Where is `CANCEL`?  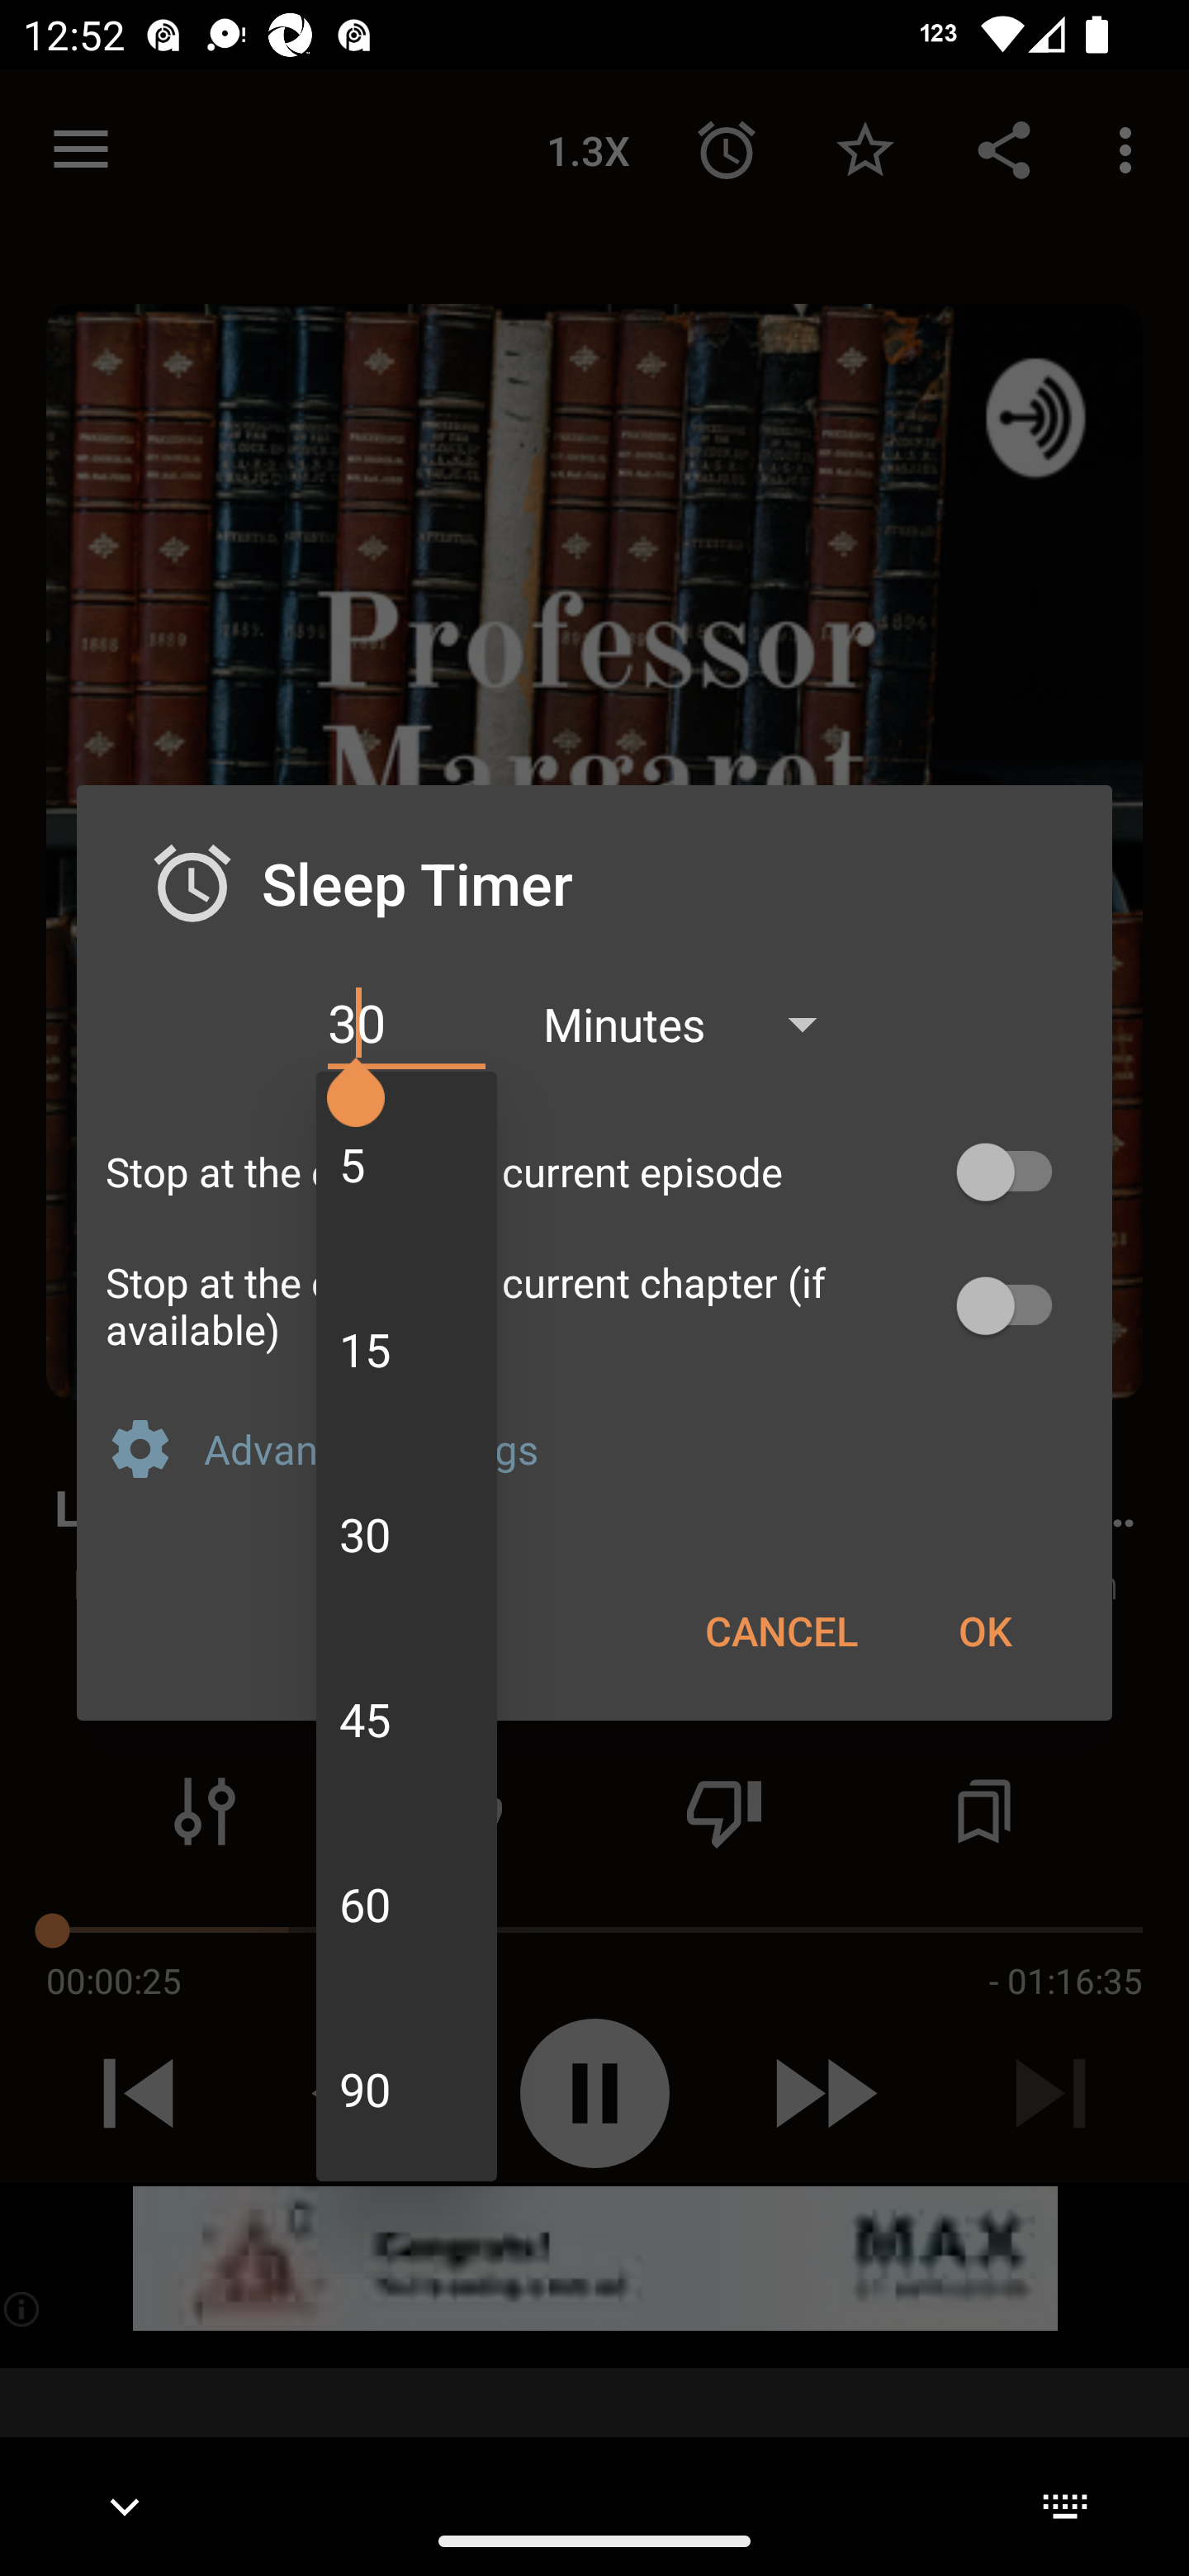 CANCEL is located at coordinates (781, 1630).